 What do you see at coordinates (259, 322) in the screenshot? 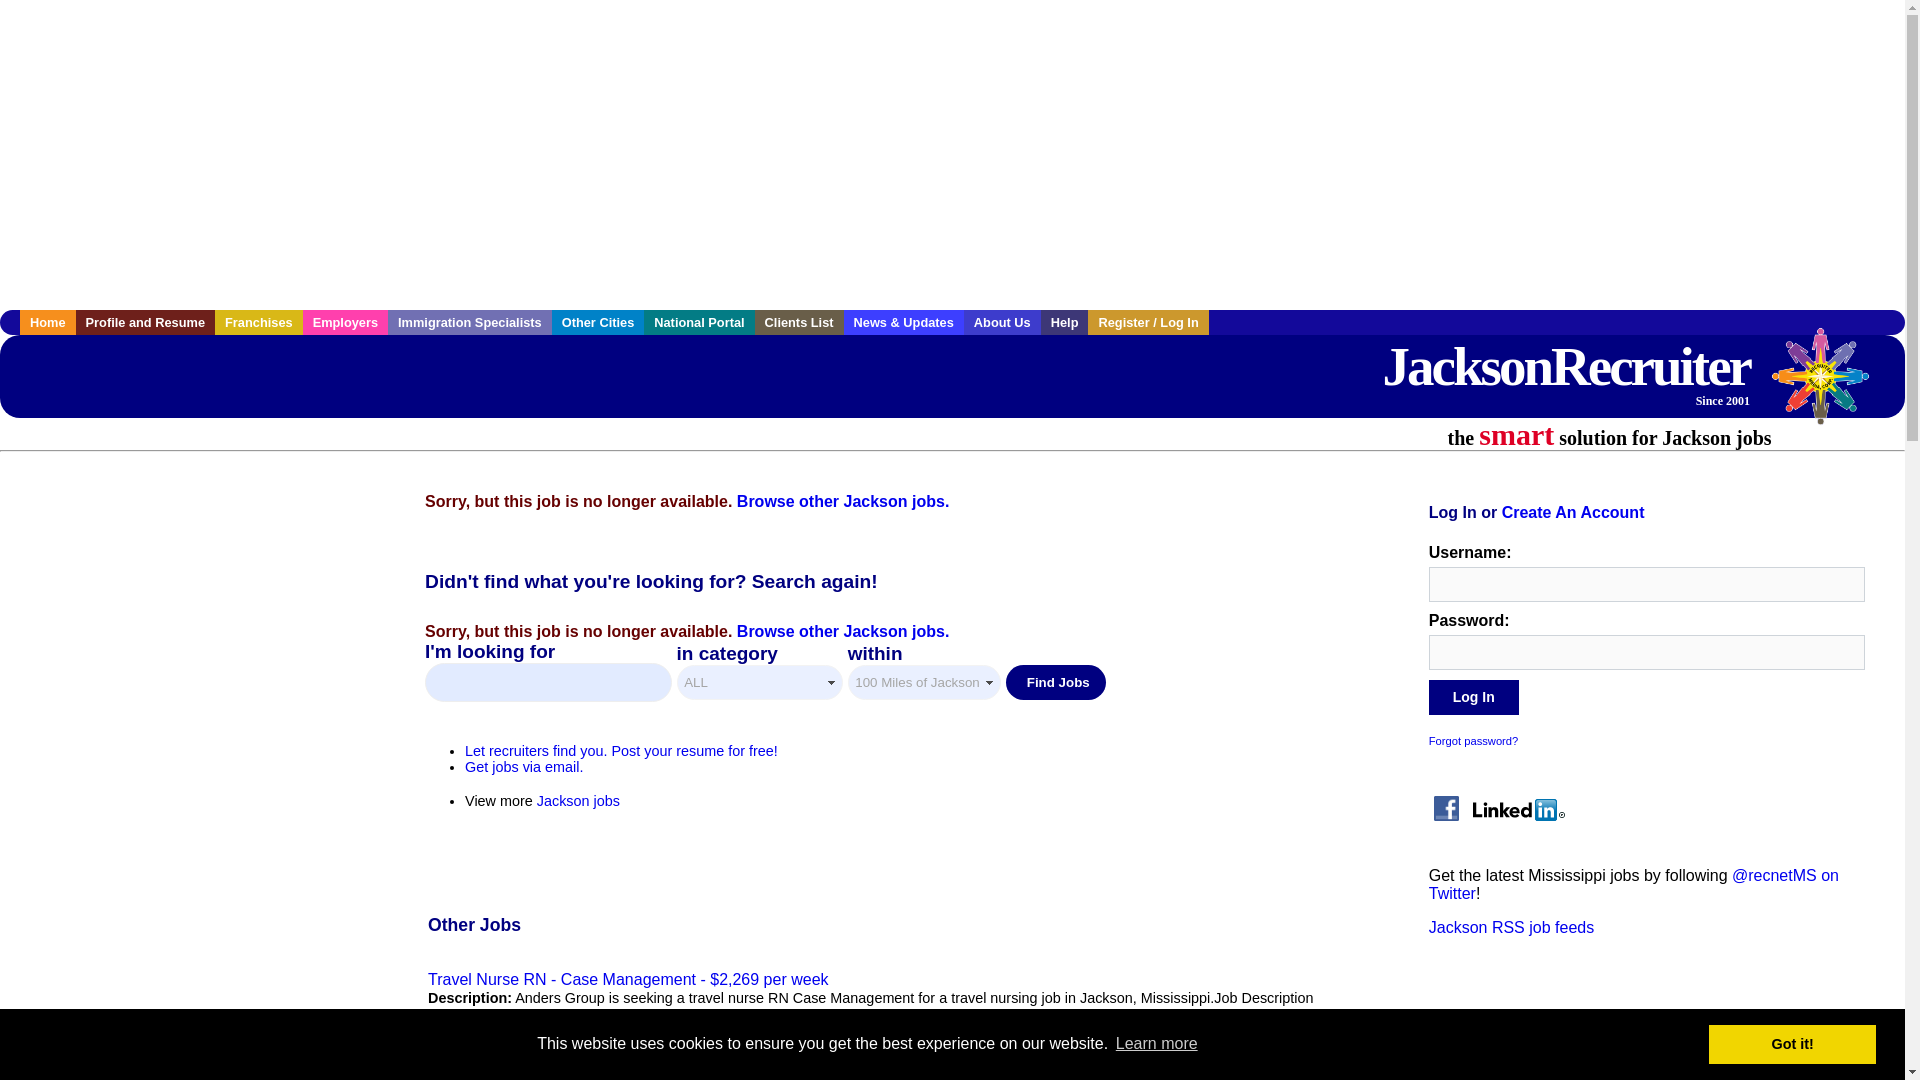
I see `Franchises` at bounding box center [259, 322].